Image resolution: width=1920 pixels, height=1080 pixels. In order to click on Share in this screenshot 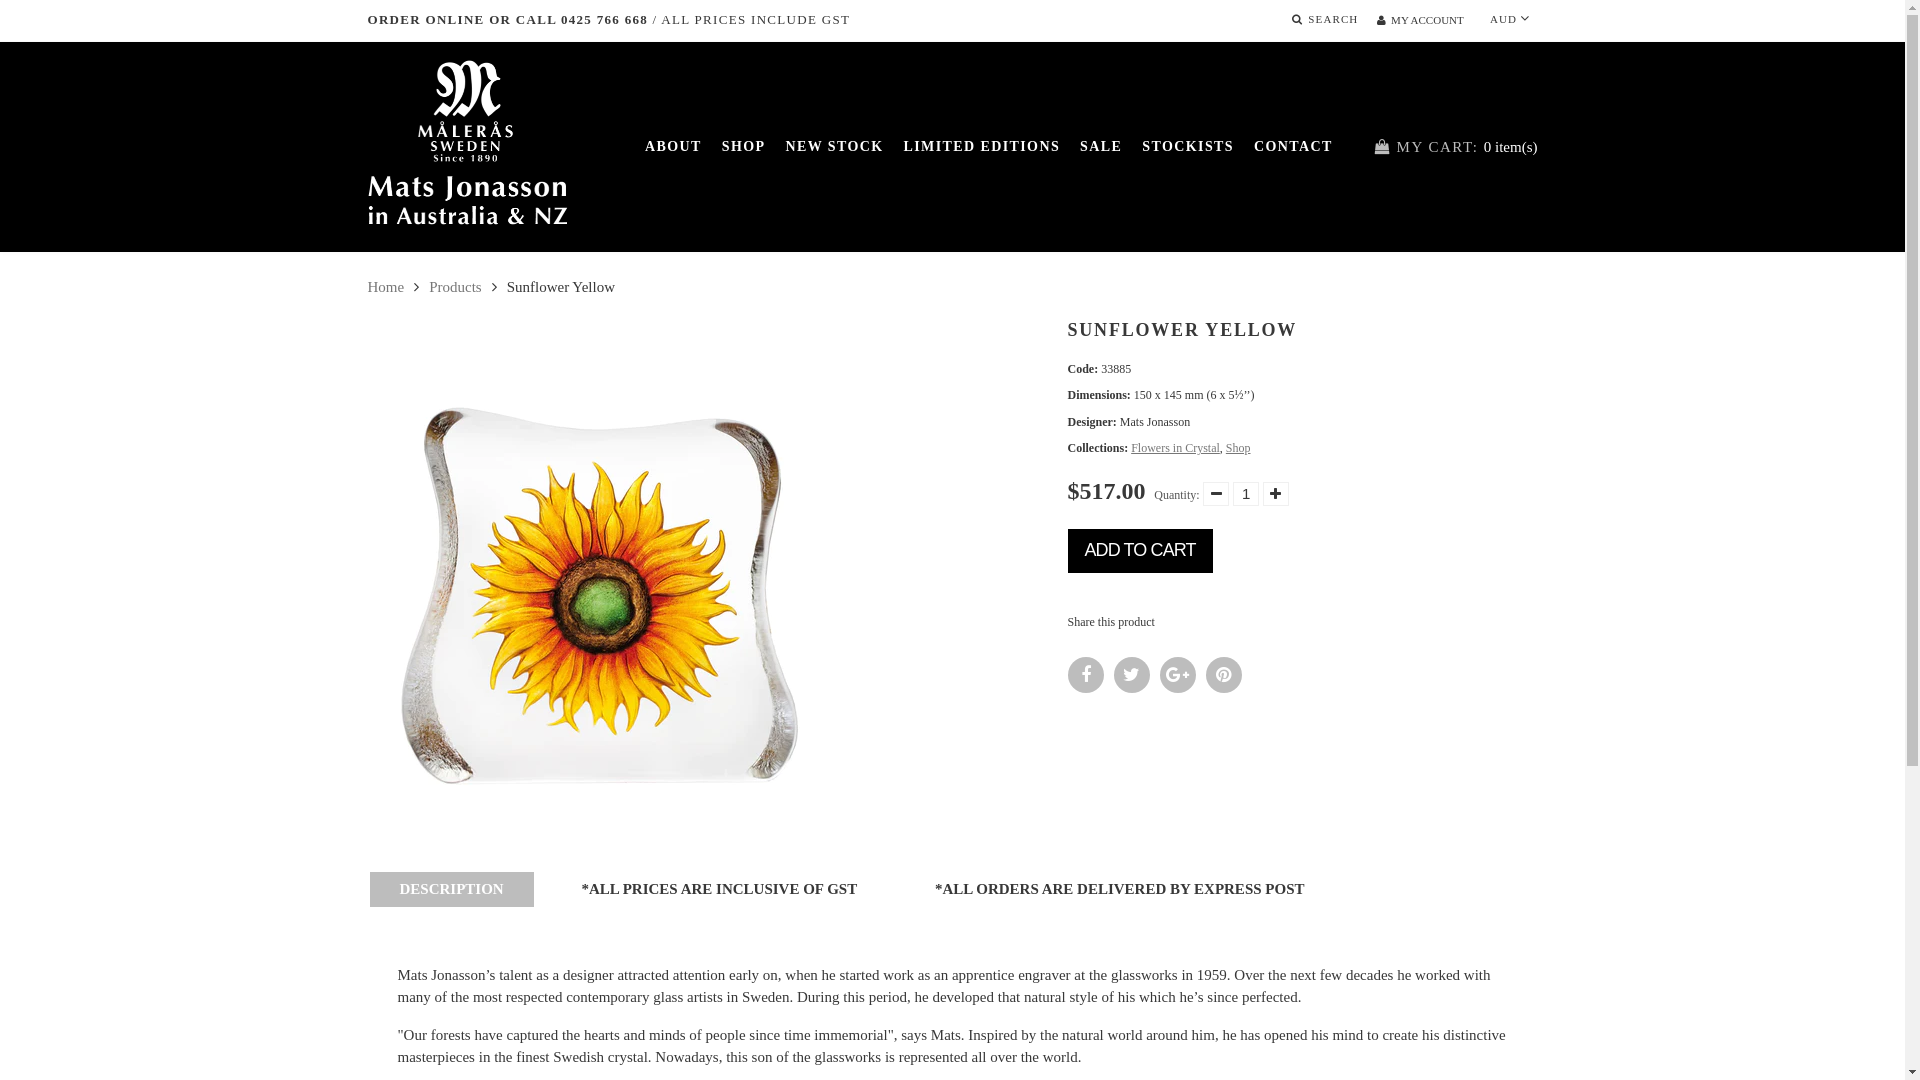, I will do `click(1178, 675)`.